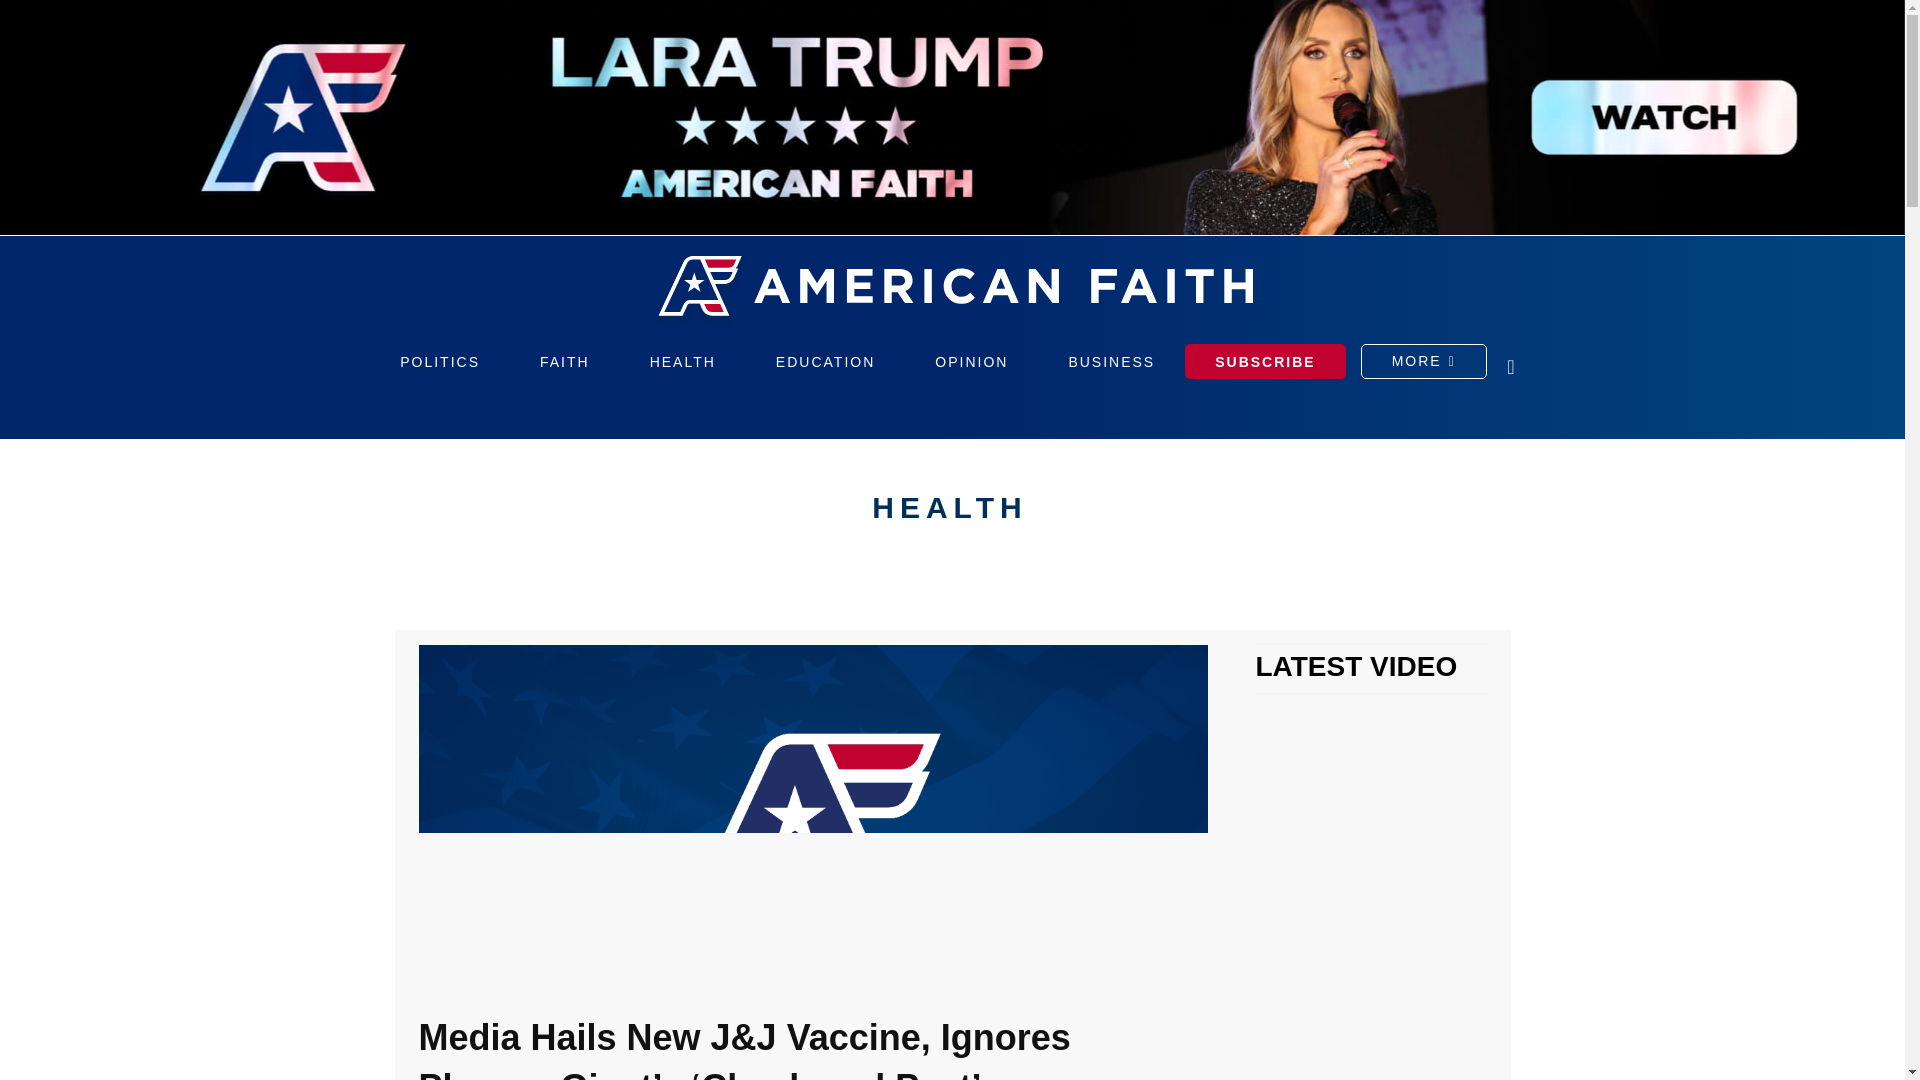 This screenshot has height=1080, width=1920. I want to click on EDUCATION, so click(825, 362).